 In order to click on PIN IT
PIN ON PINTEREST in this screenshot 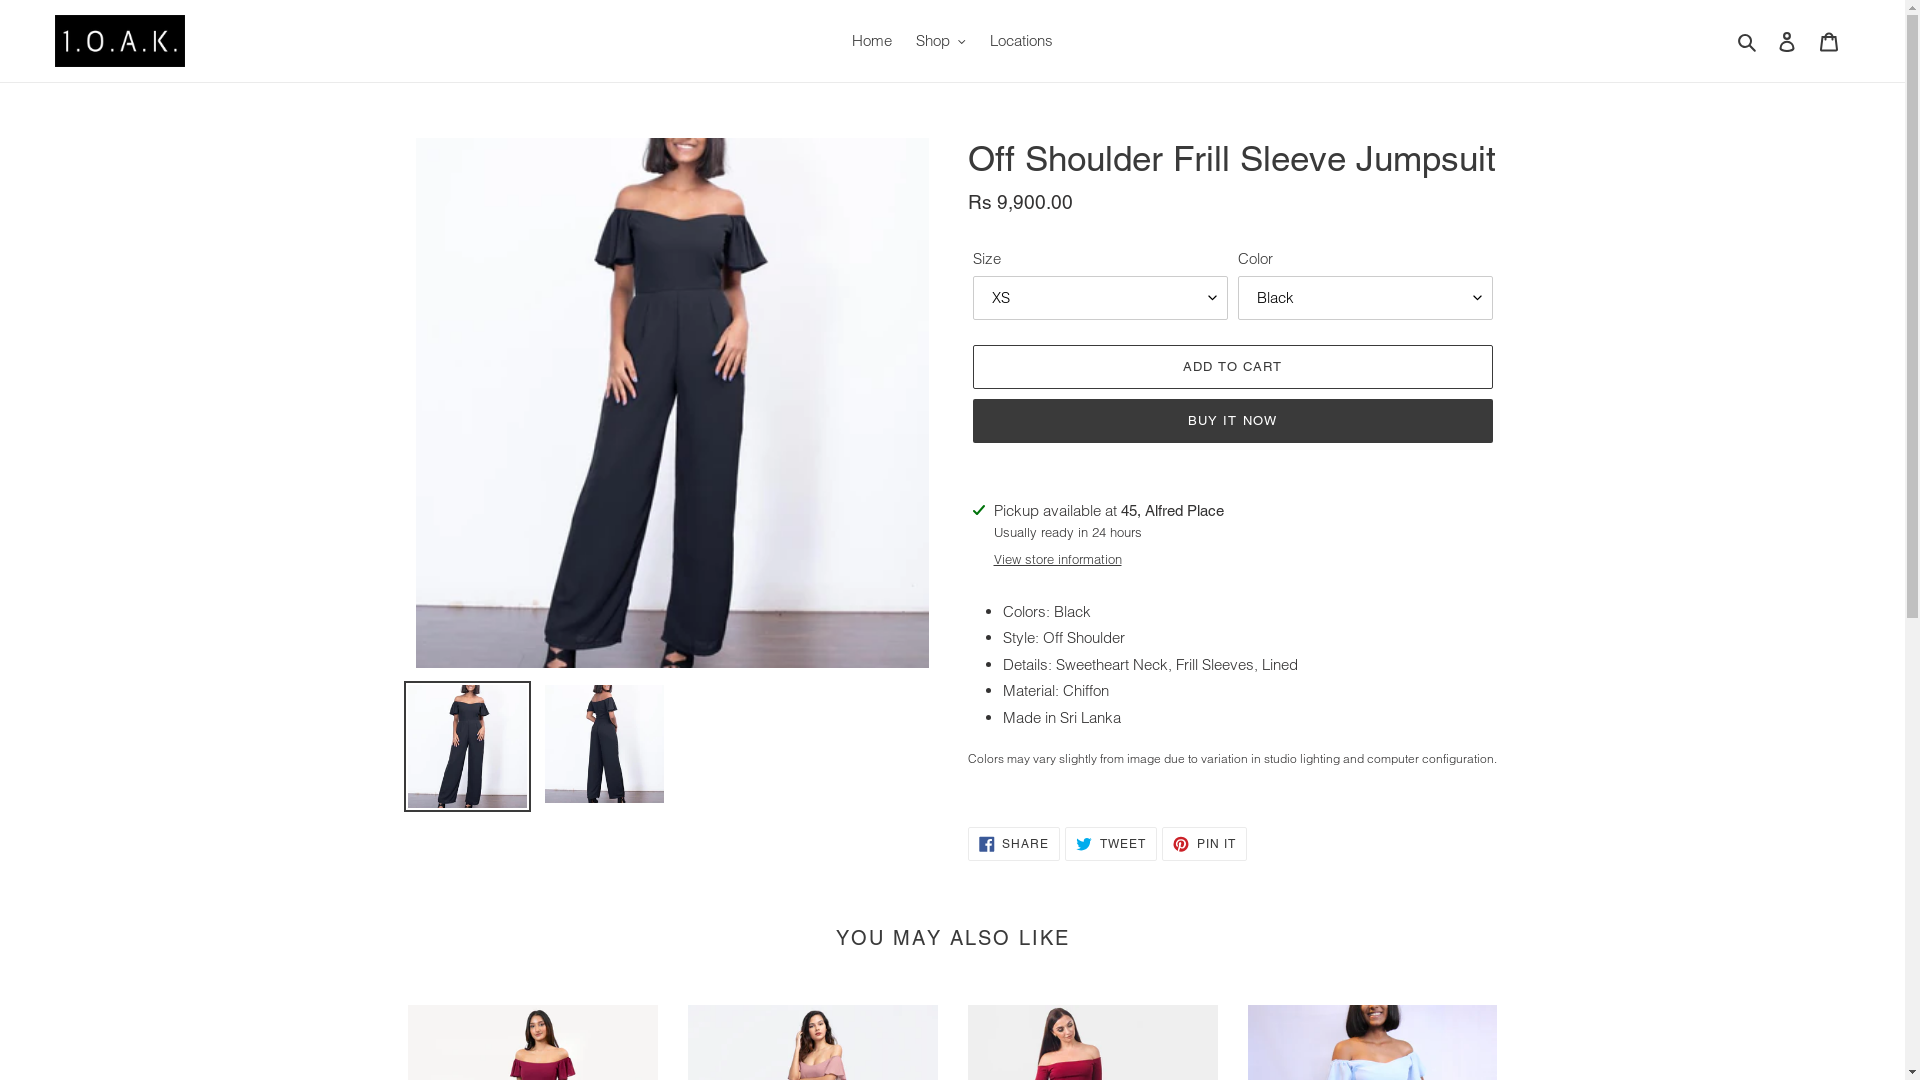, I will do `click(1204, 844)`.